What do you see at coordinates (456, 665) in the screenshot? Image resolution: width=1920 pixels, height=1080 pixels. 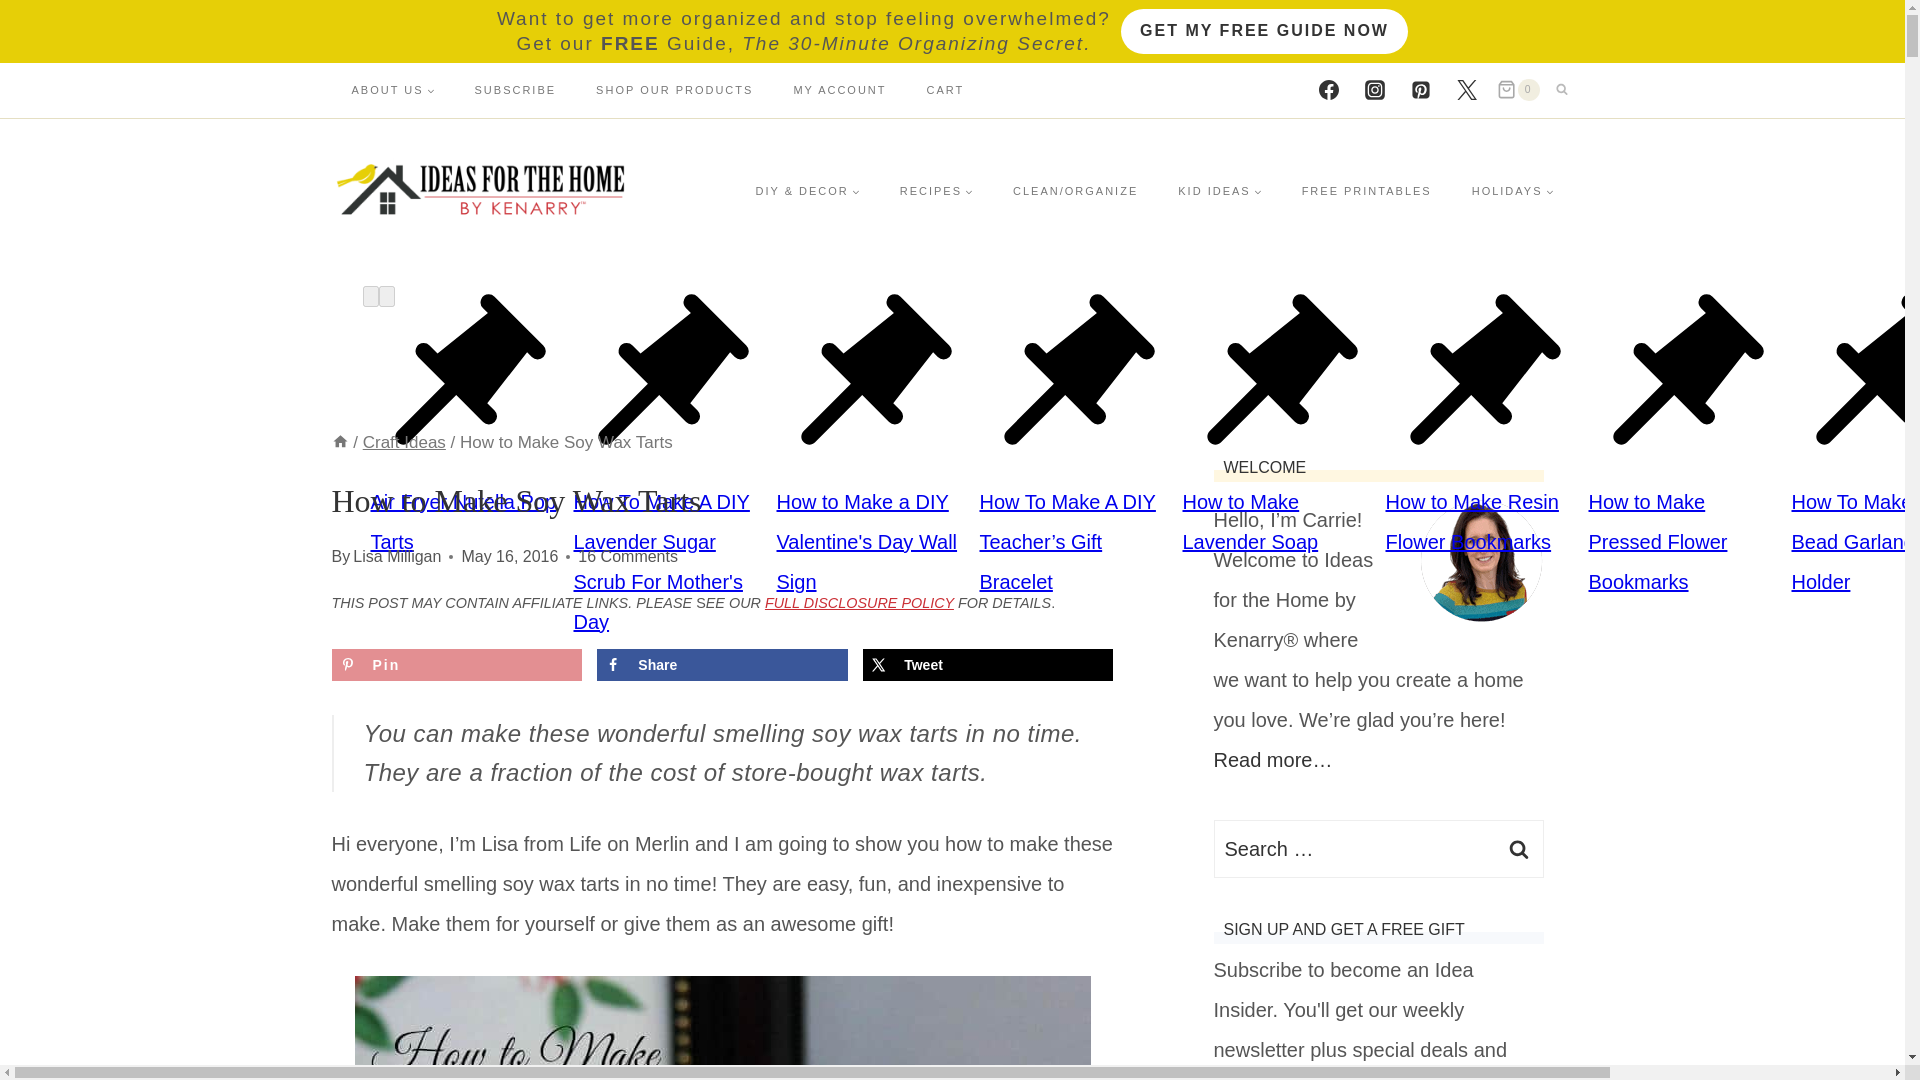 I see `Save to Pinterest` at bounding box center [456, 665].